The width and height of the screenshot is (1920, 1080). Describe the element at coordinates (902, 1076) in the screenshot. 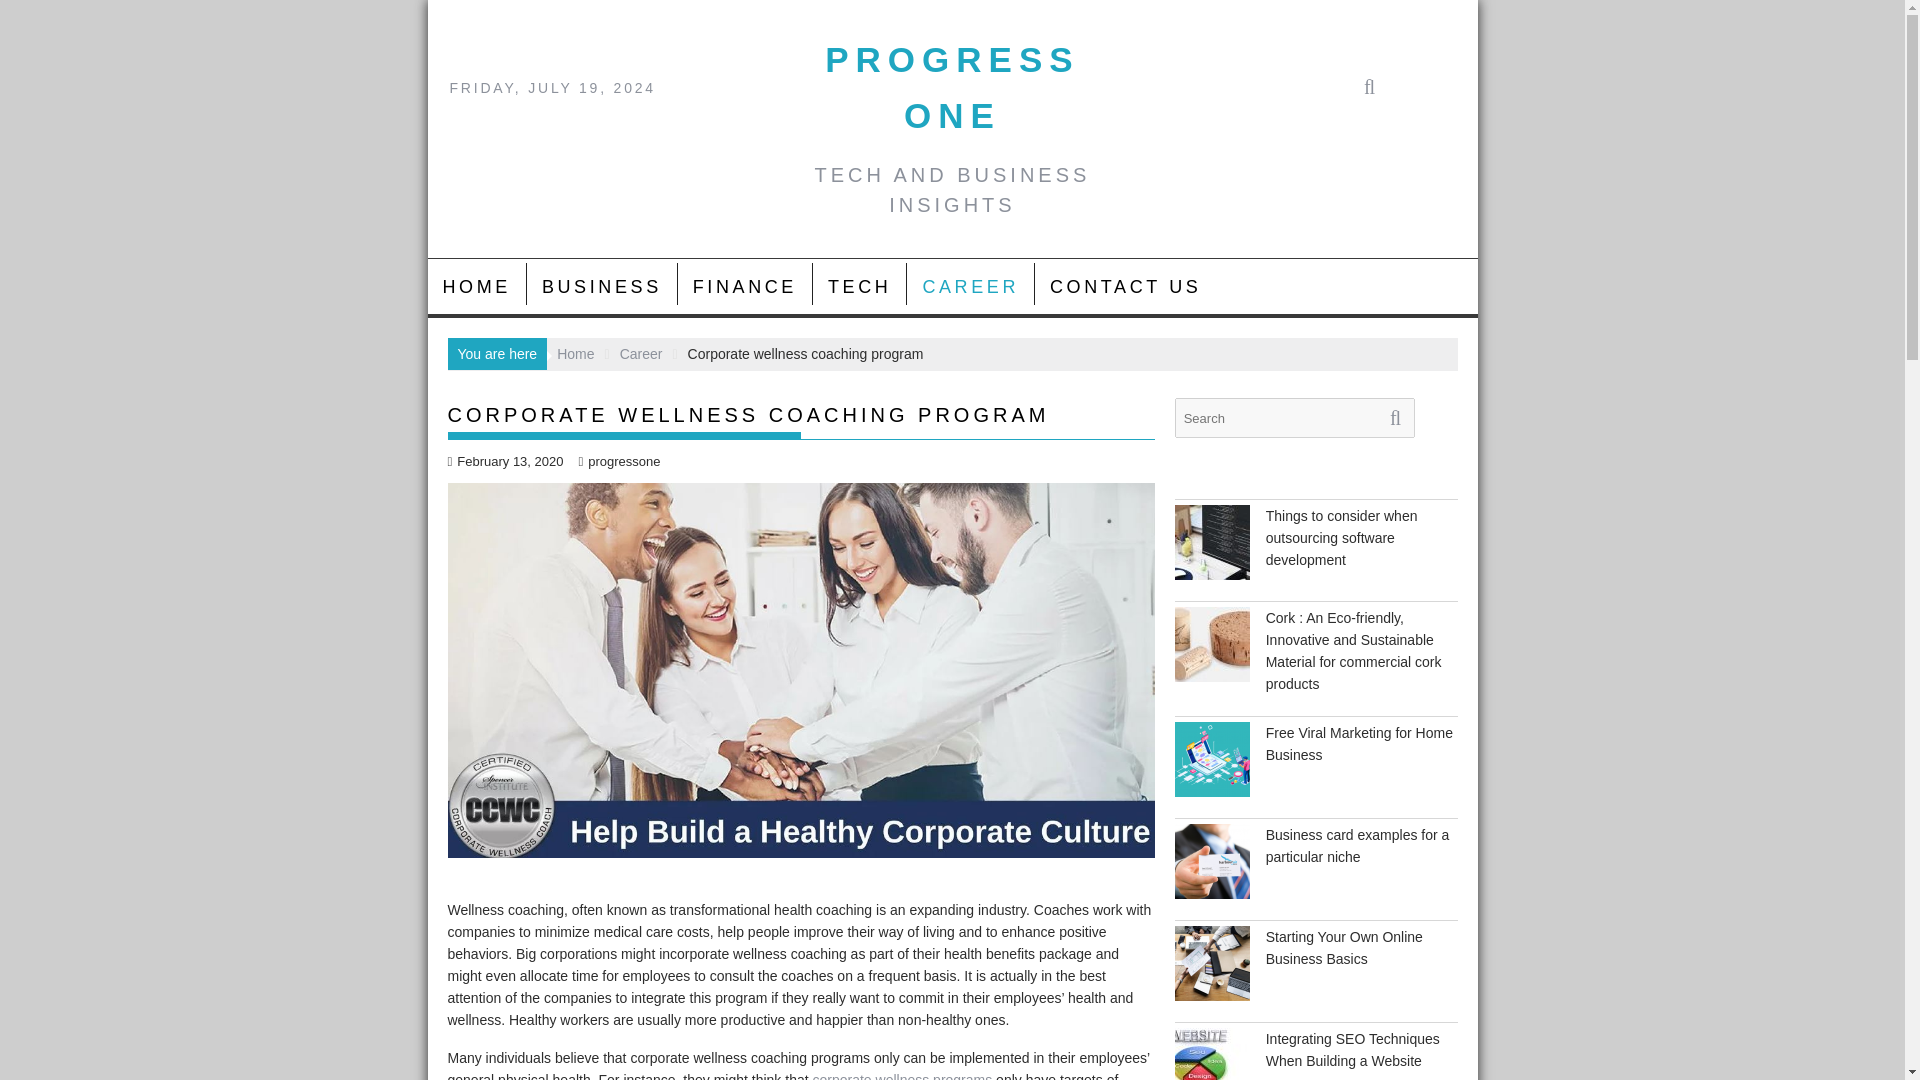

I see `corporate wellness programs` at that location.